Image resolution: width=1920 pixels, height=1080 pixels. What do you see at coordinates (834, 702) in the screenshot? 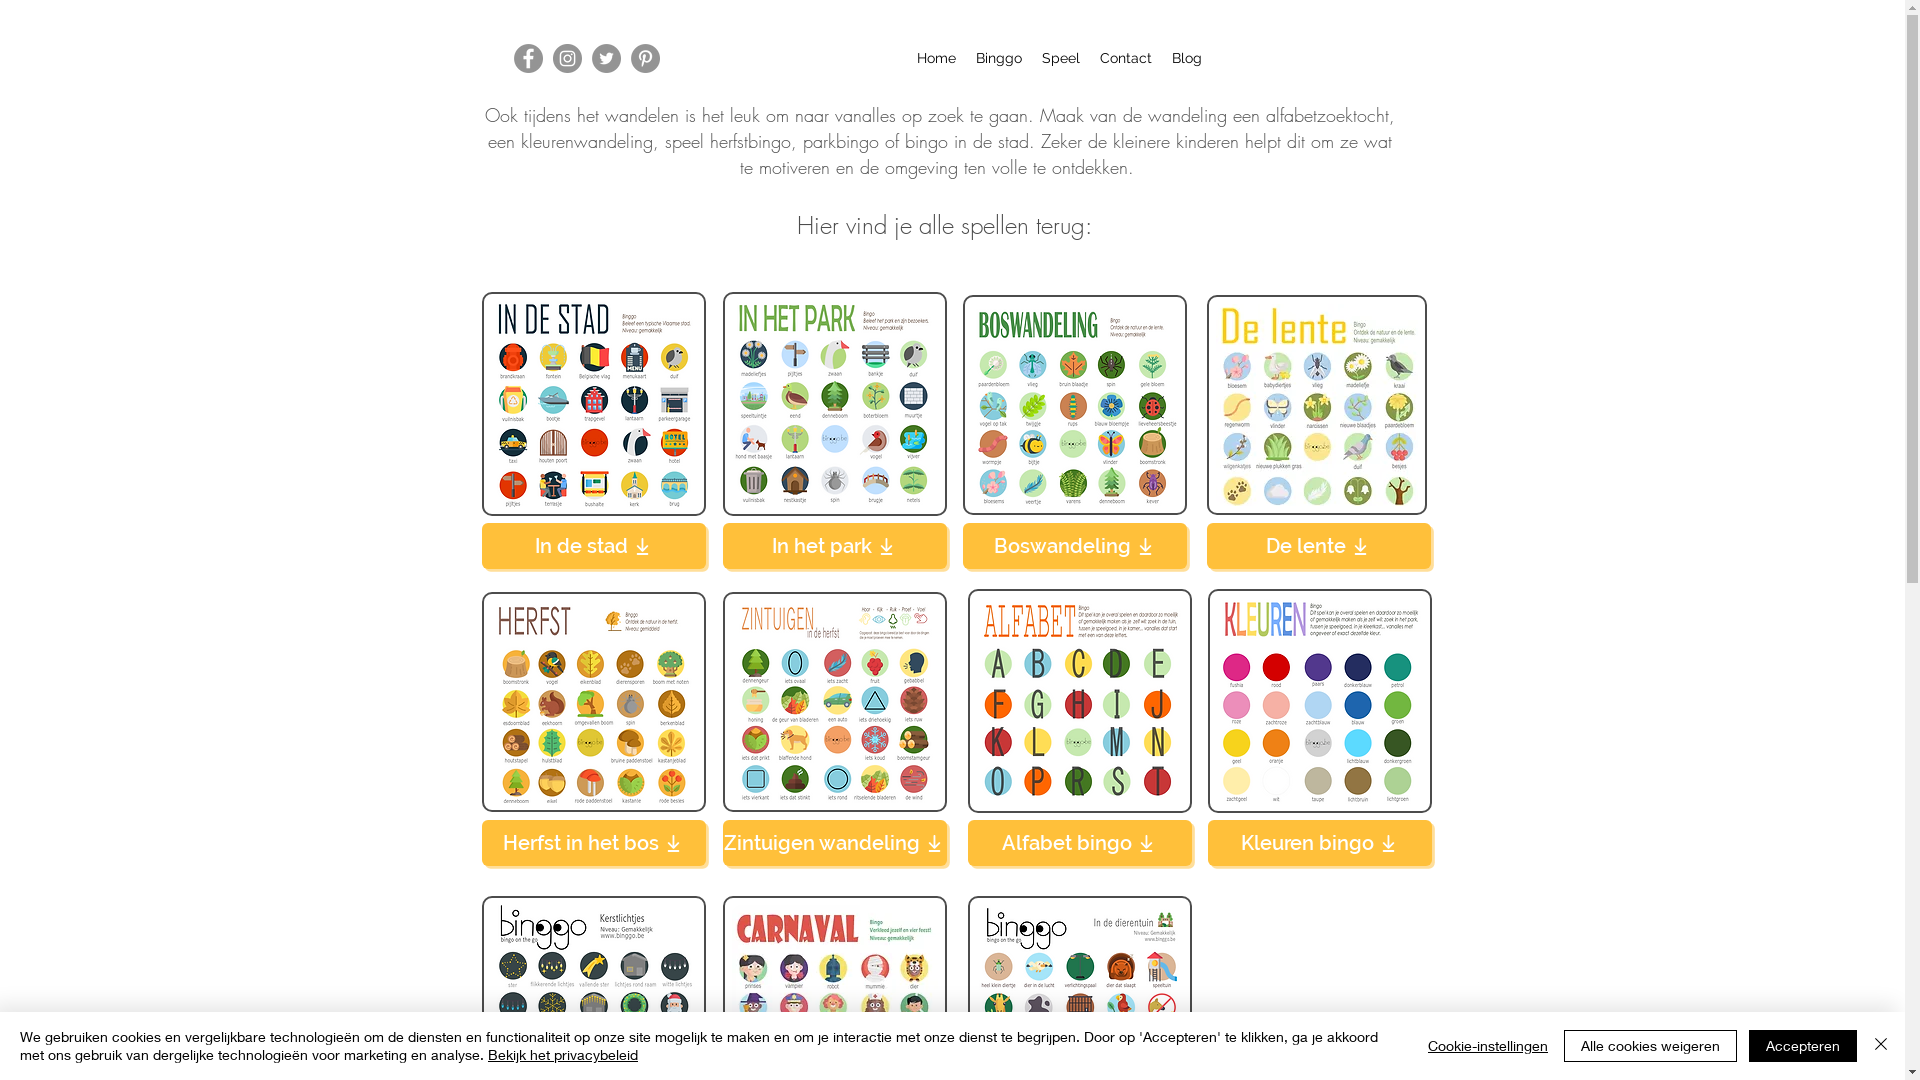
I see `Speel bingo bij je bezoek aan de dierentuin` at bounding box center [834, 702].